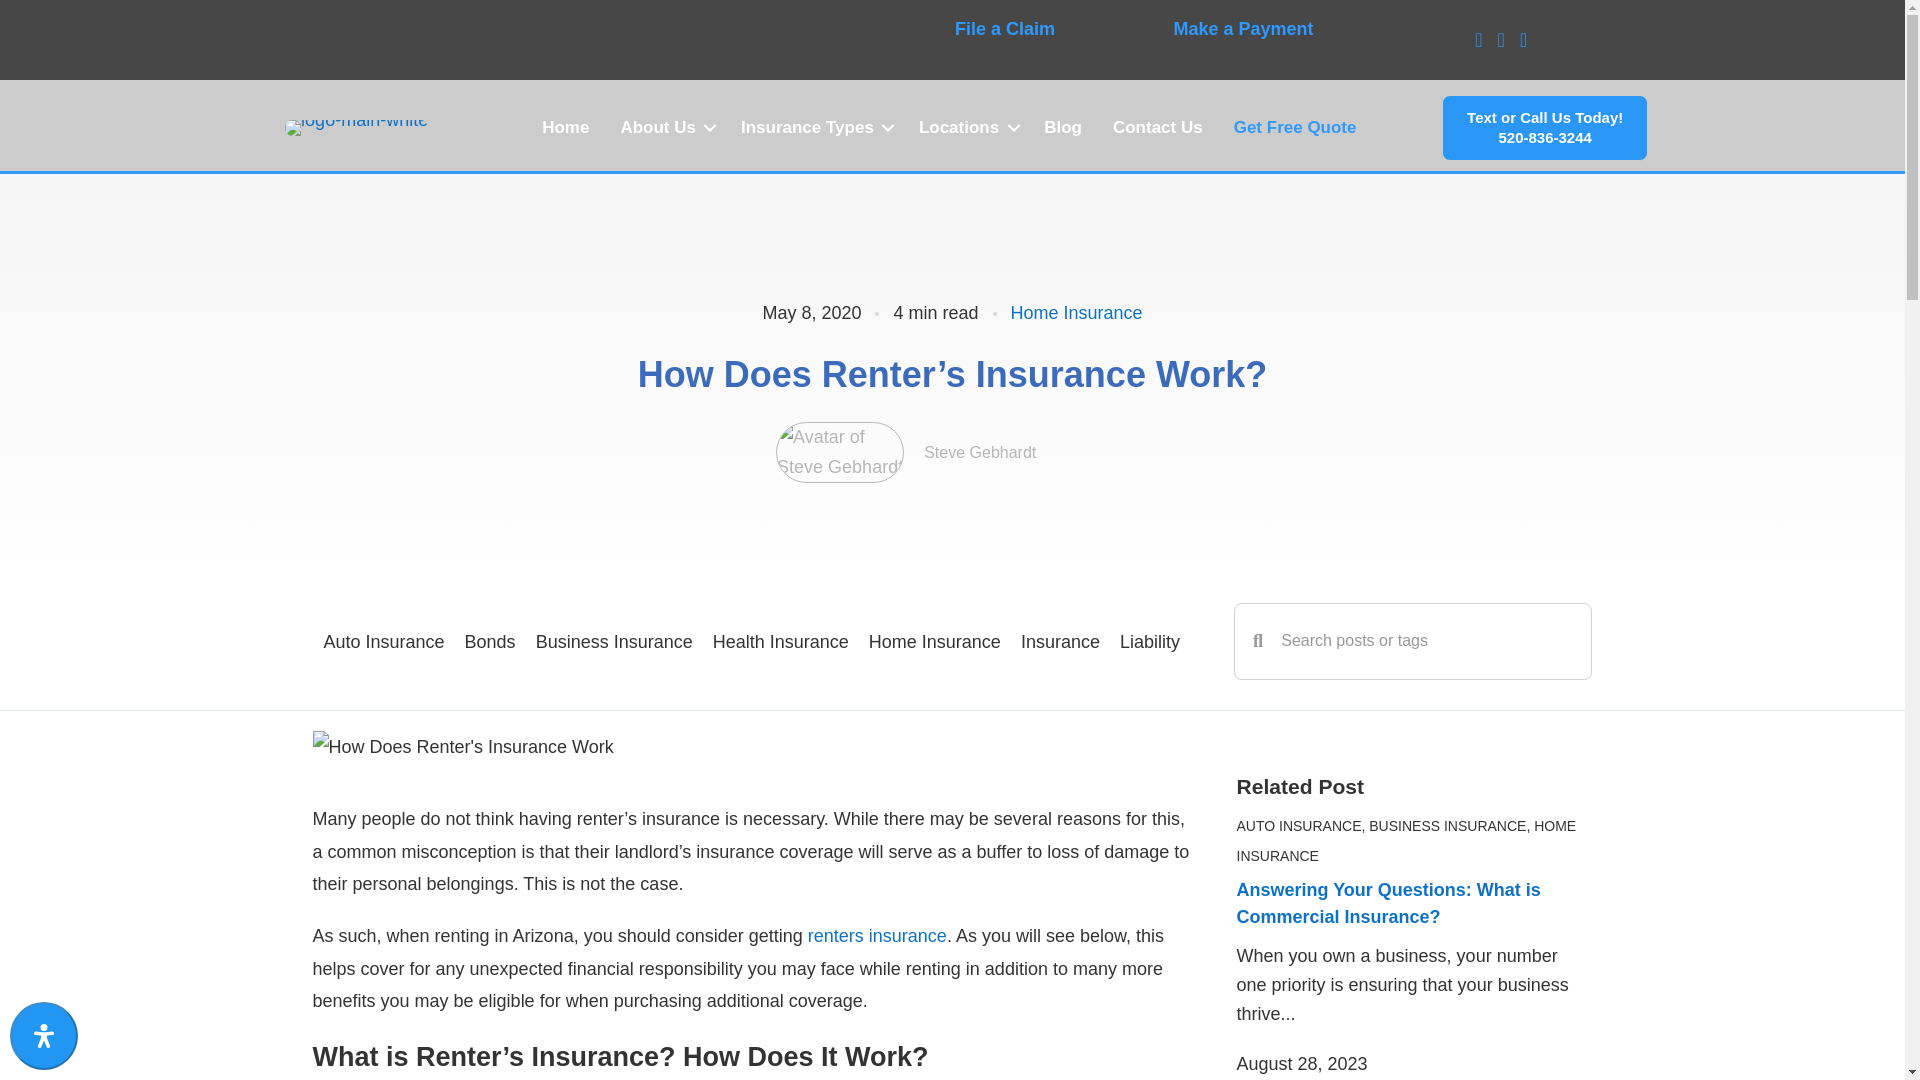  I want to click on Insurance Types, so click(1544, 128).